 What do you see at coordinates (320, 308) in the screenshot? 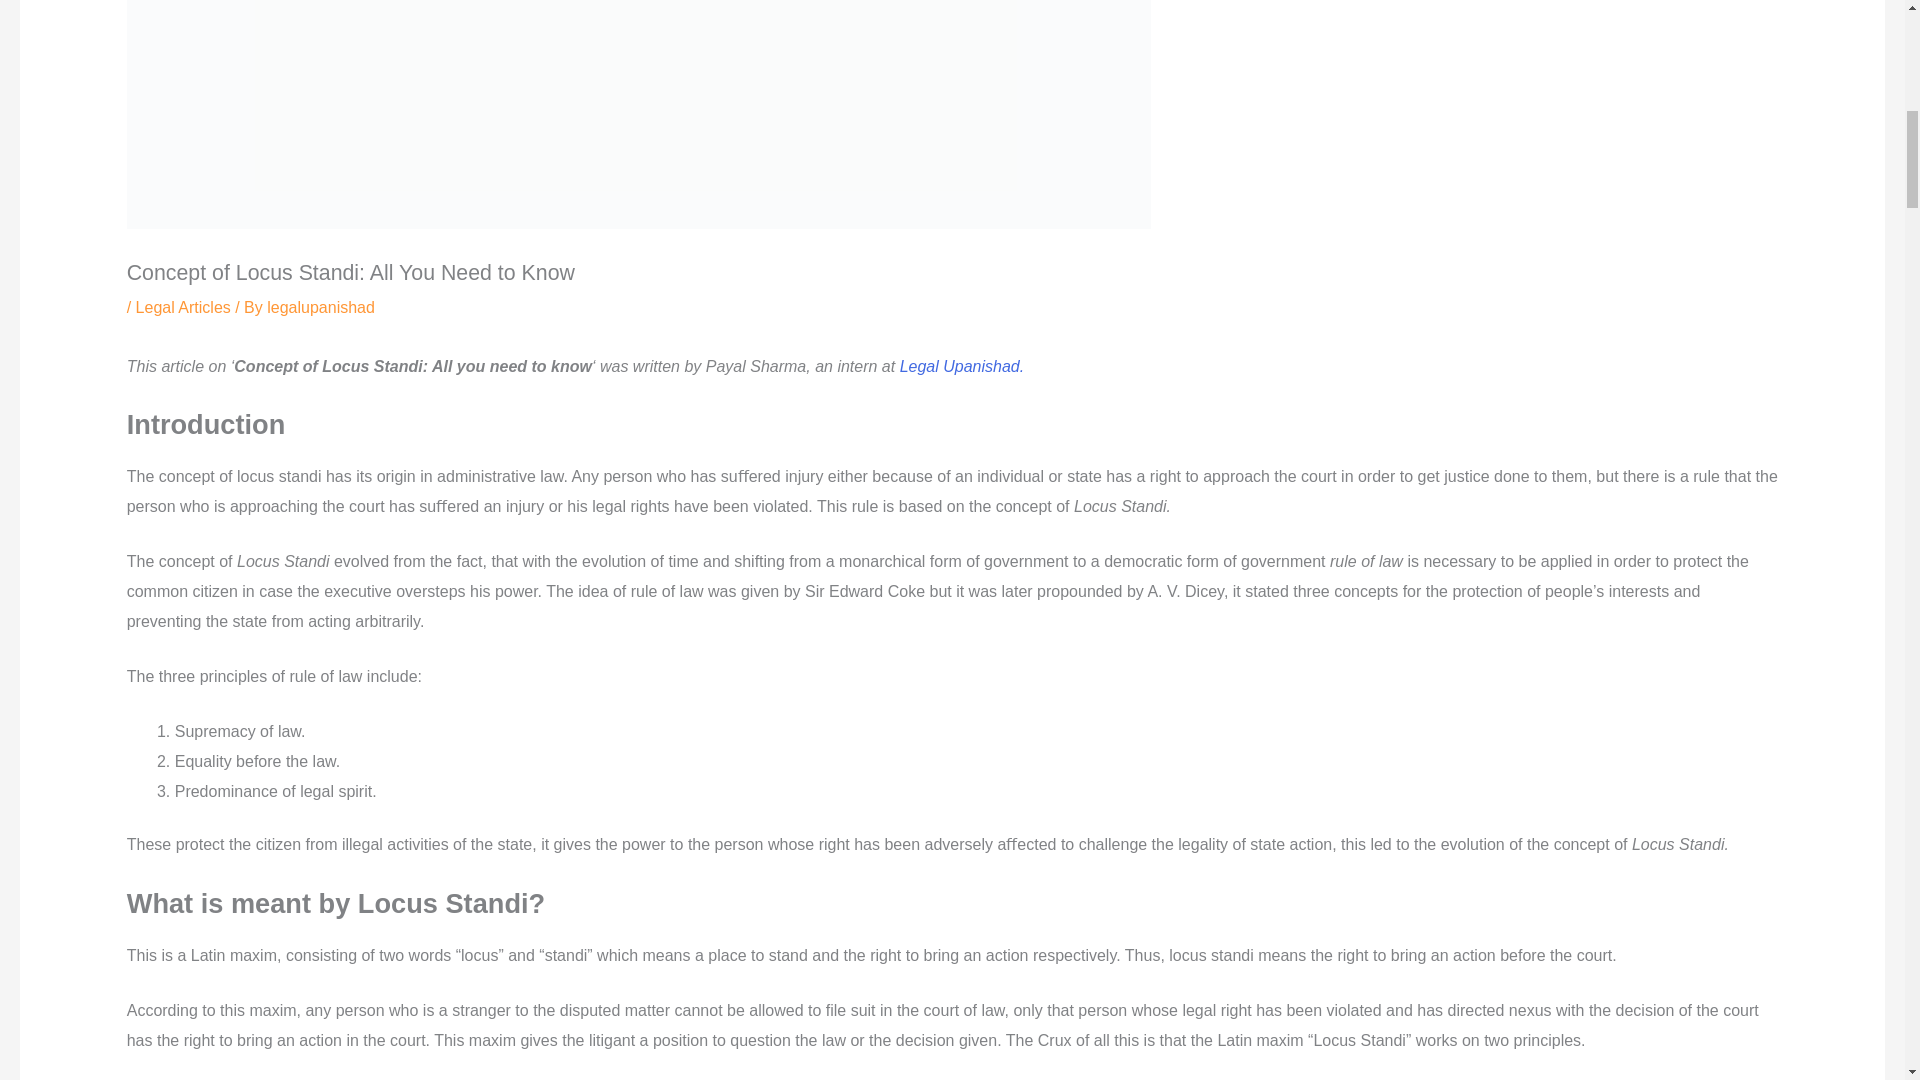
I see `legalupanishad` at bounding box center [320, 308].